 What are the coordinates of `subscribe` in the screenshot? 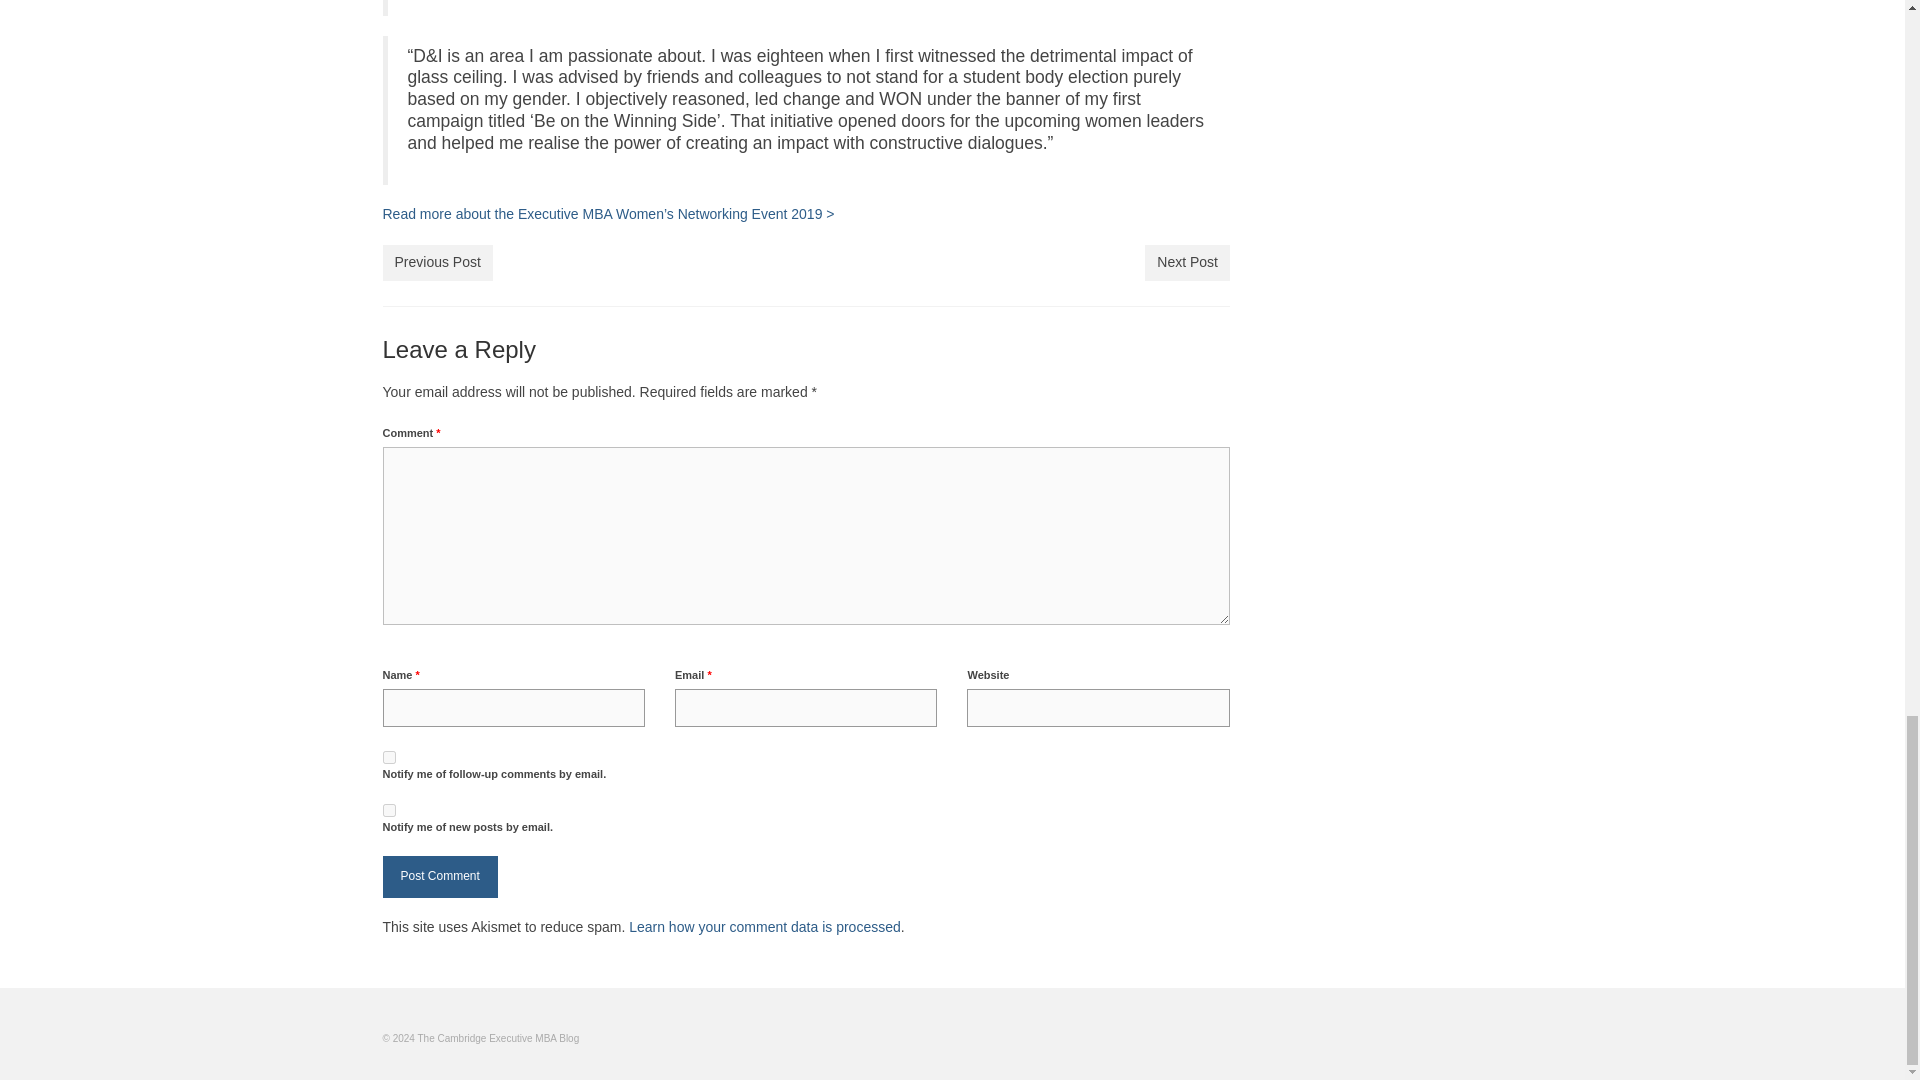 It's located at (388, 756).